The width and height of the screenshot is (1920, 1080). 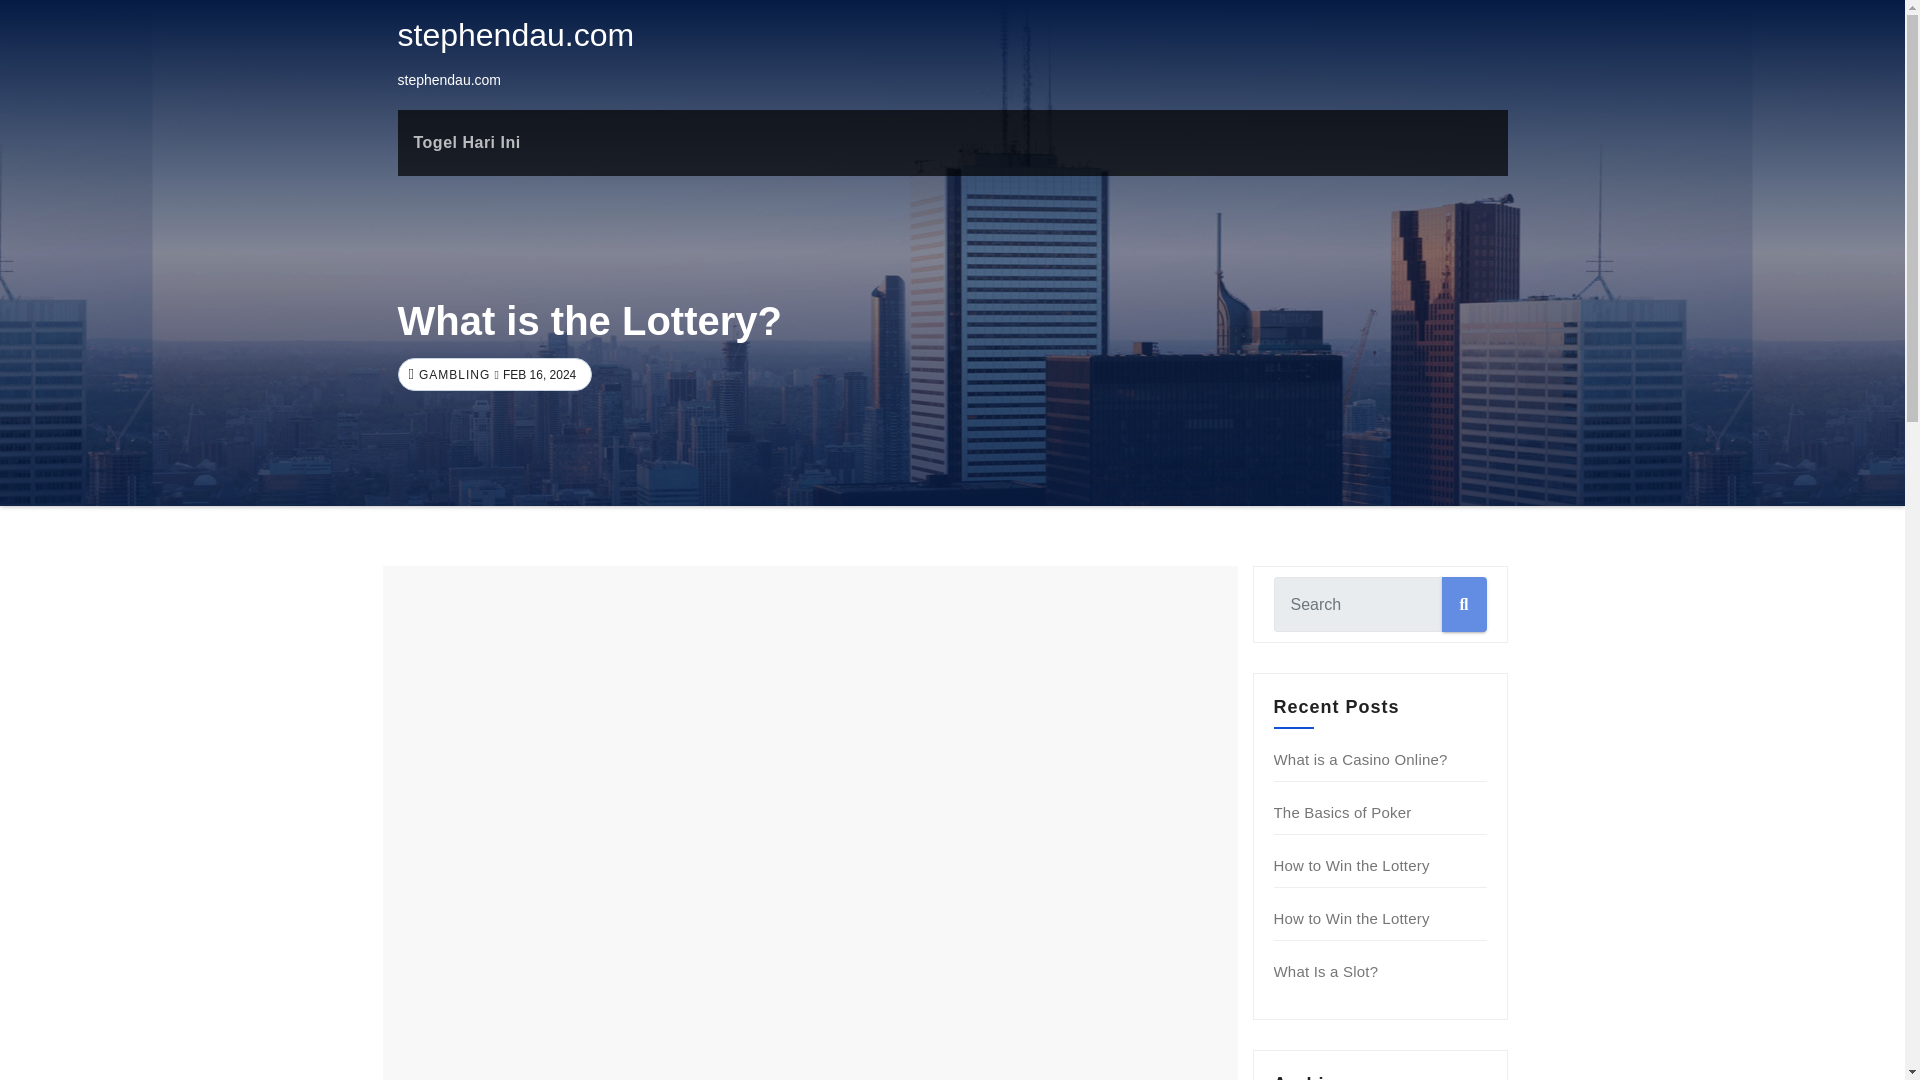 What do you see at coordinates (1326, 971) in the screenshot?
I see `What Is a Slot?` at bounding box center [1326, 971].